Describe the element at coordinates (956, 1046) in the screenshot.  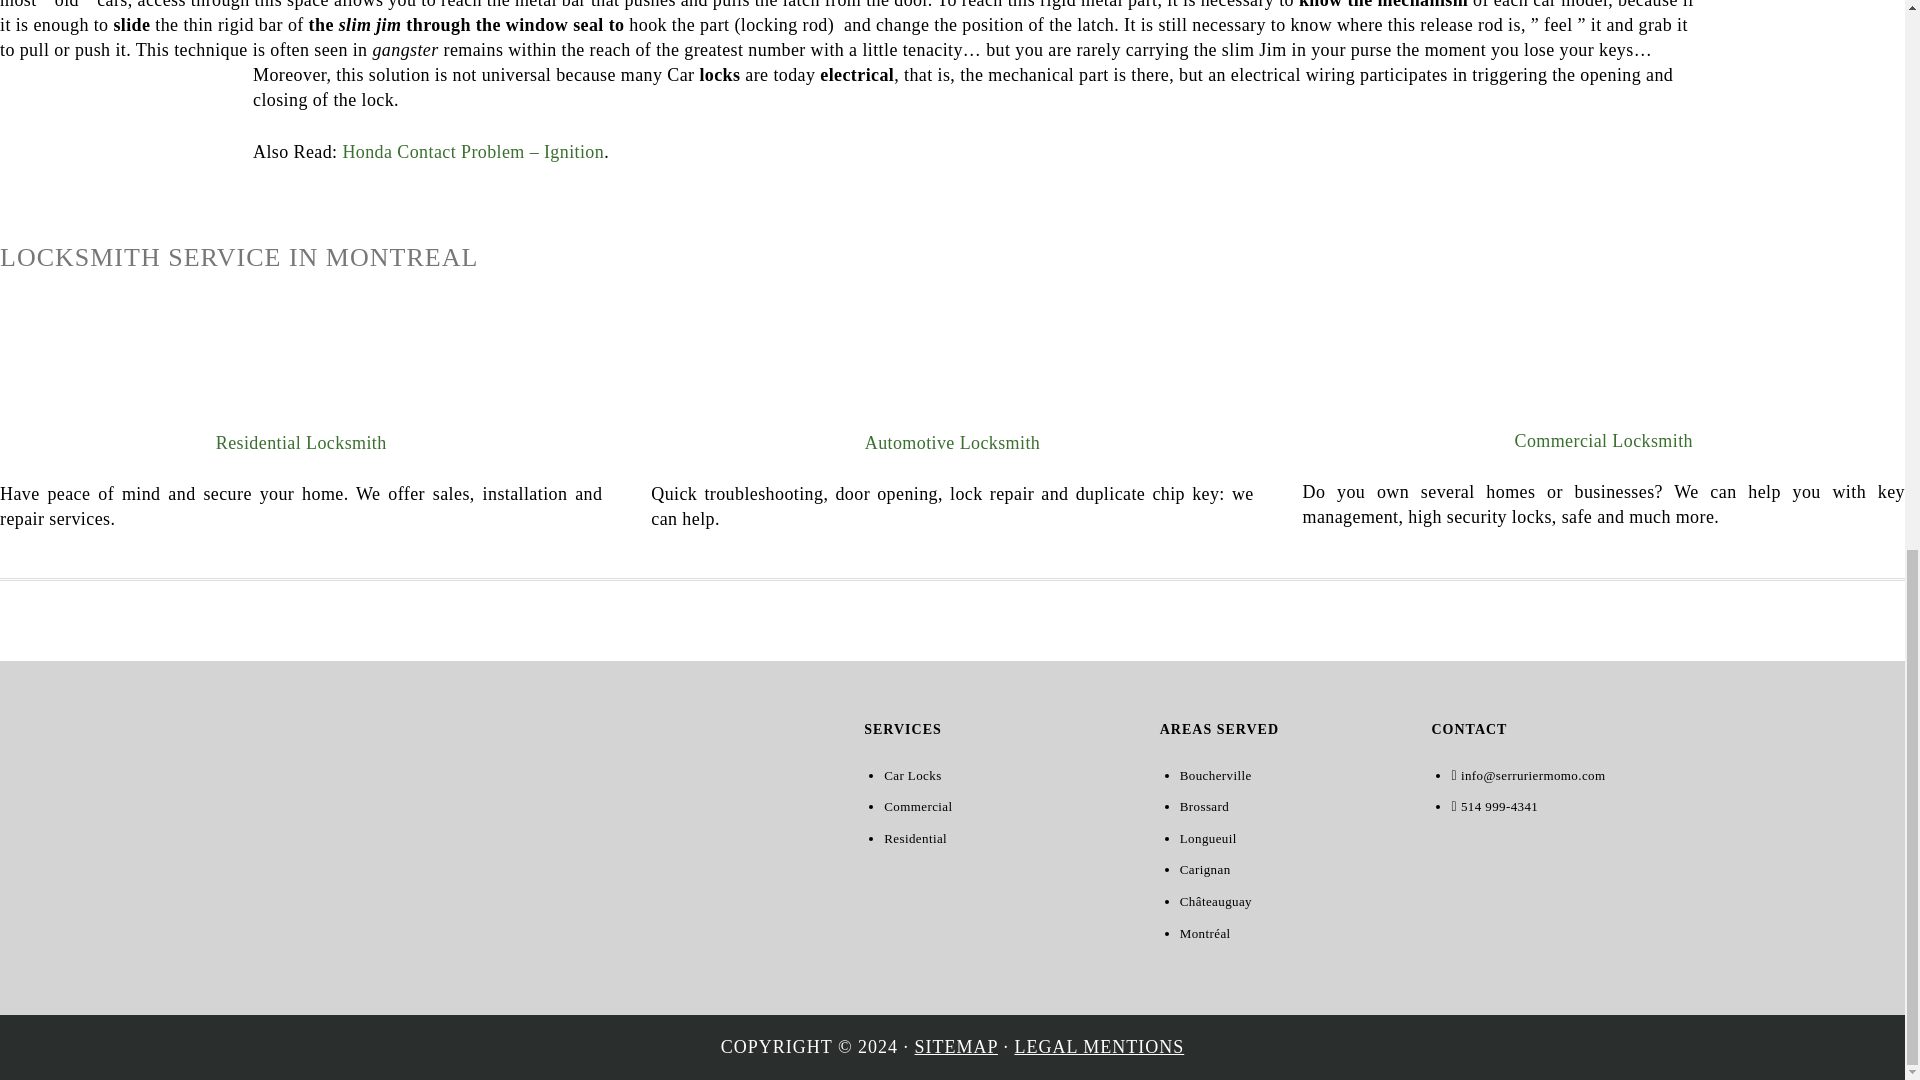
I see `Sitemap` at that location.